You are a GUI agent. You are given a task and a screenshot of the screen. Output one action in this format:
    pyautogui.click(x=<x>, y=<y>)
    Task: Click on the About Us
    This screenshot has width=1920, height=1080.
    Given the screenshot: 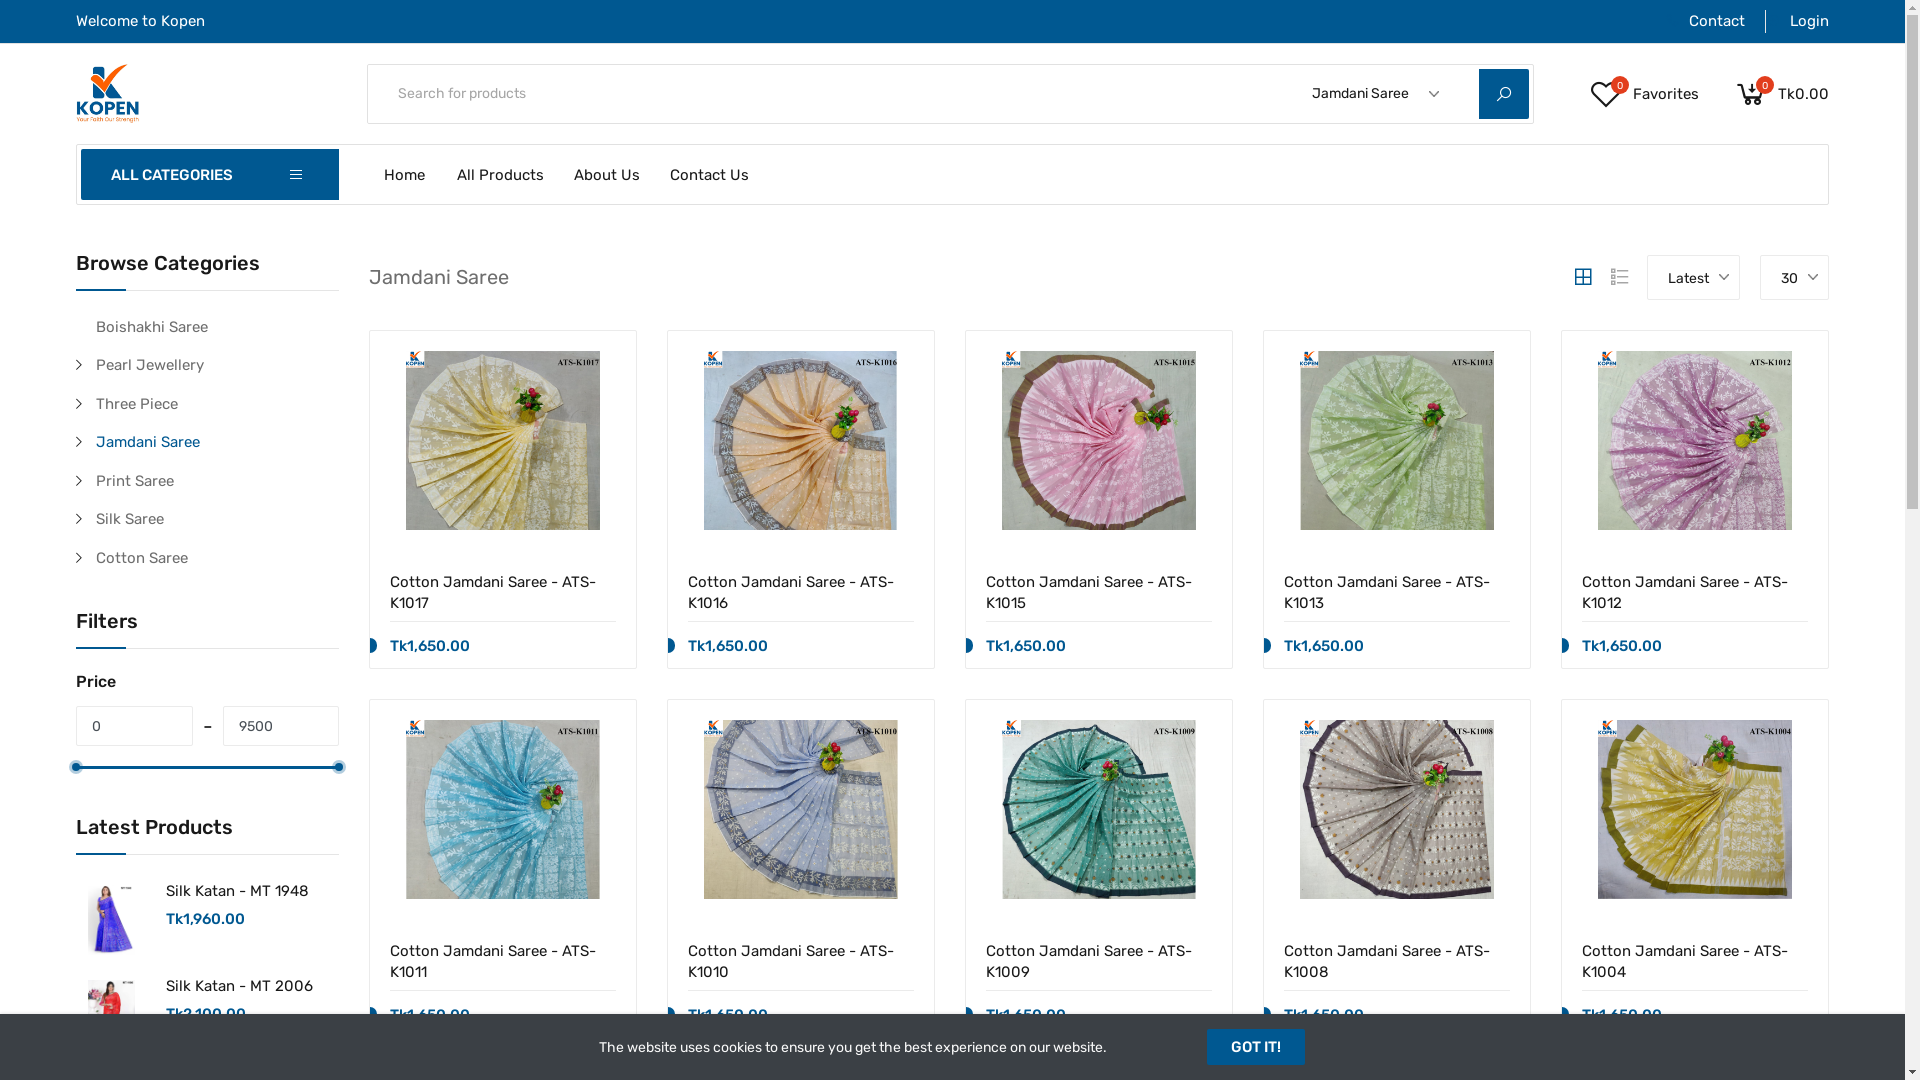 What is the action you would take?
    pyautogui.click(x=607, y=174)
    